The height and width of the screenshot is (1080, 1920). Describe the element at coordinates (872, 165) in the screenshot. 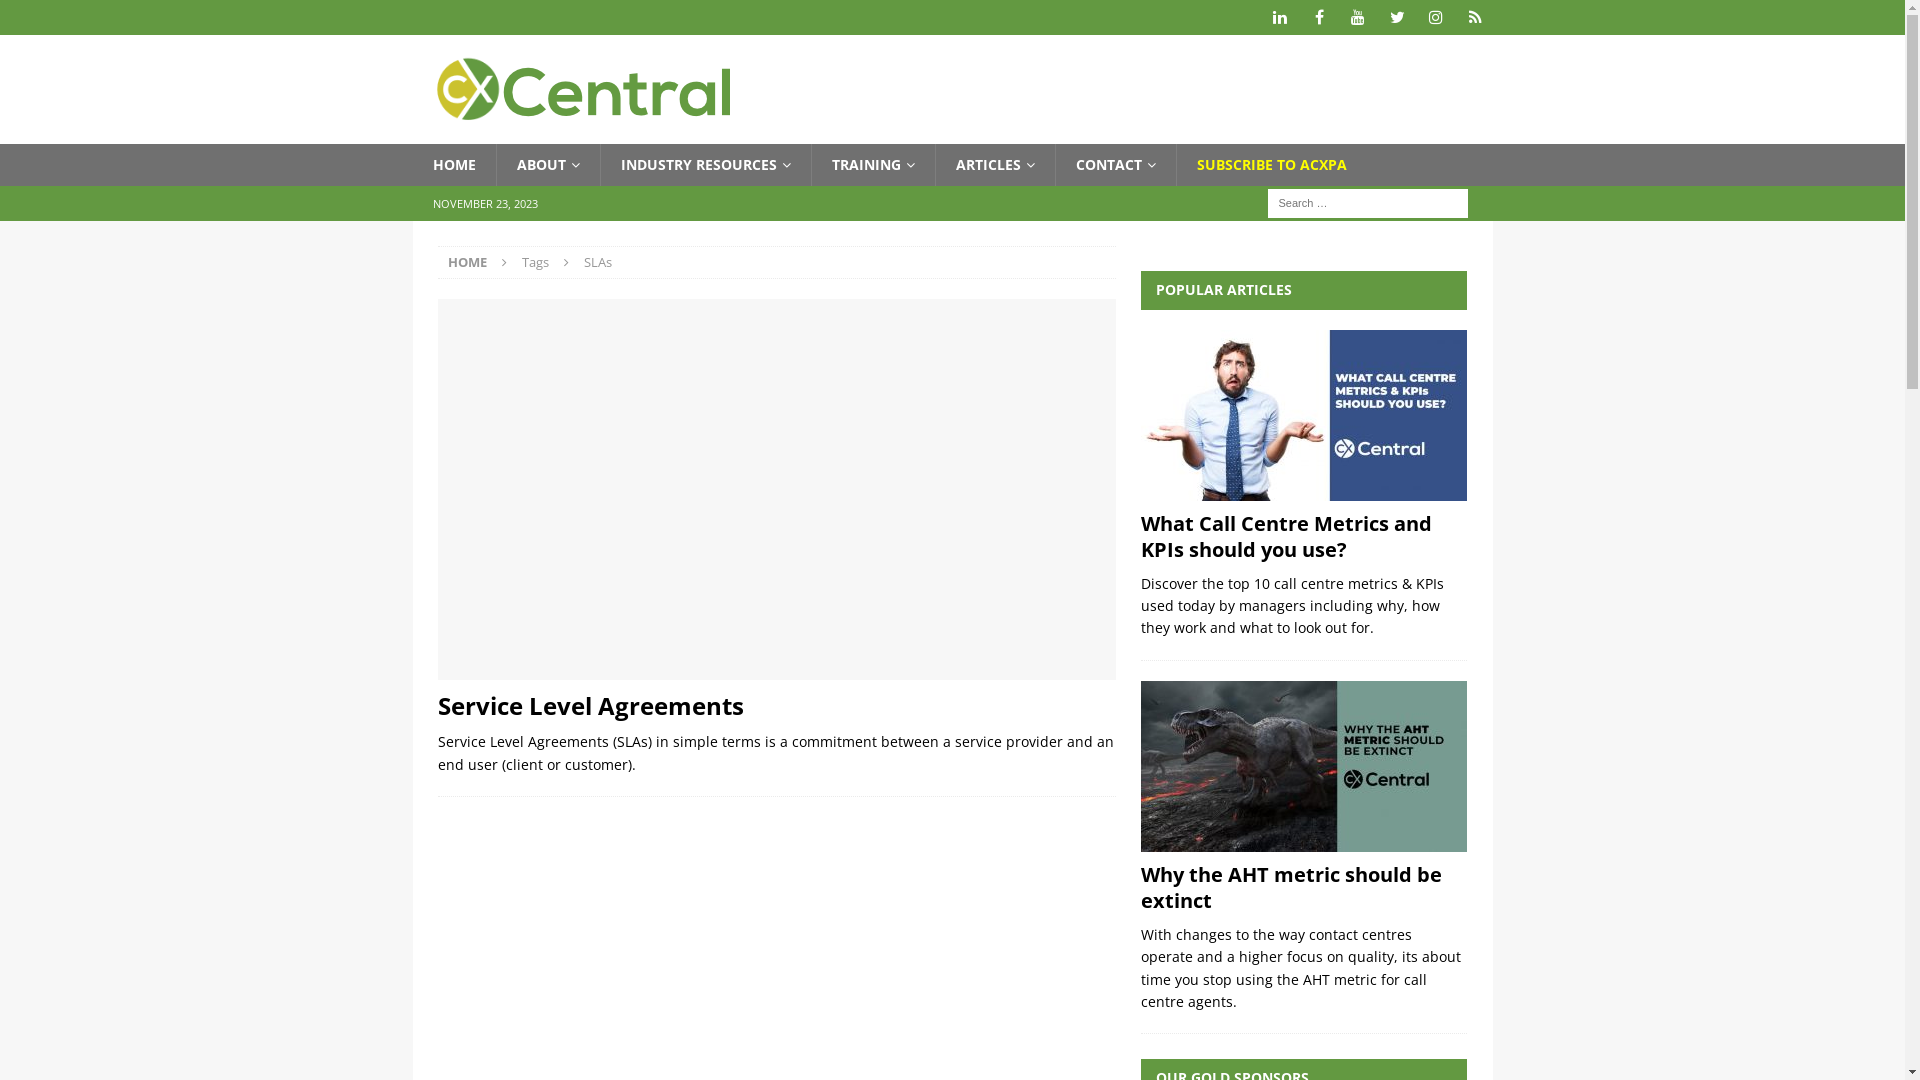

I see `TRAINING` at that location.